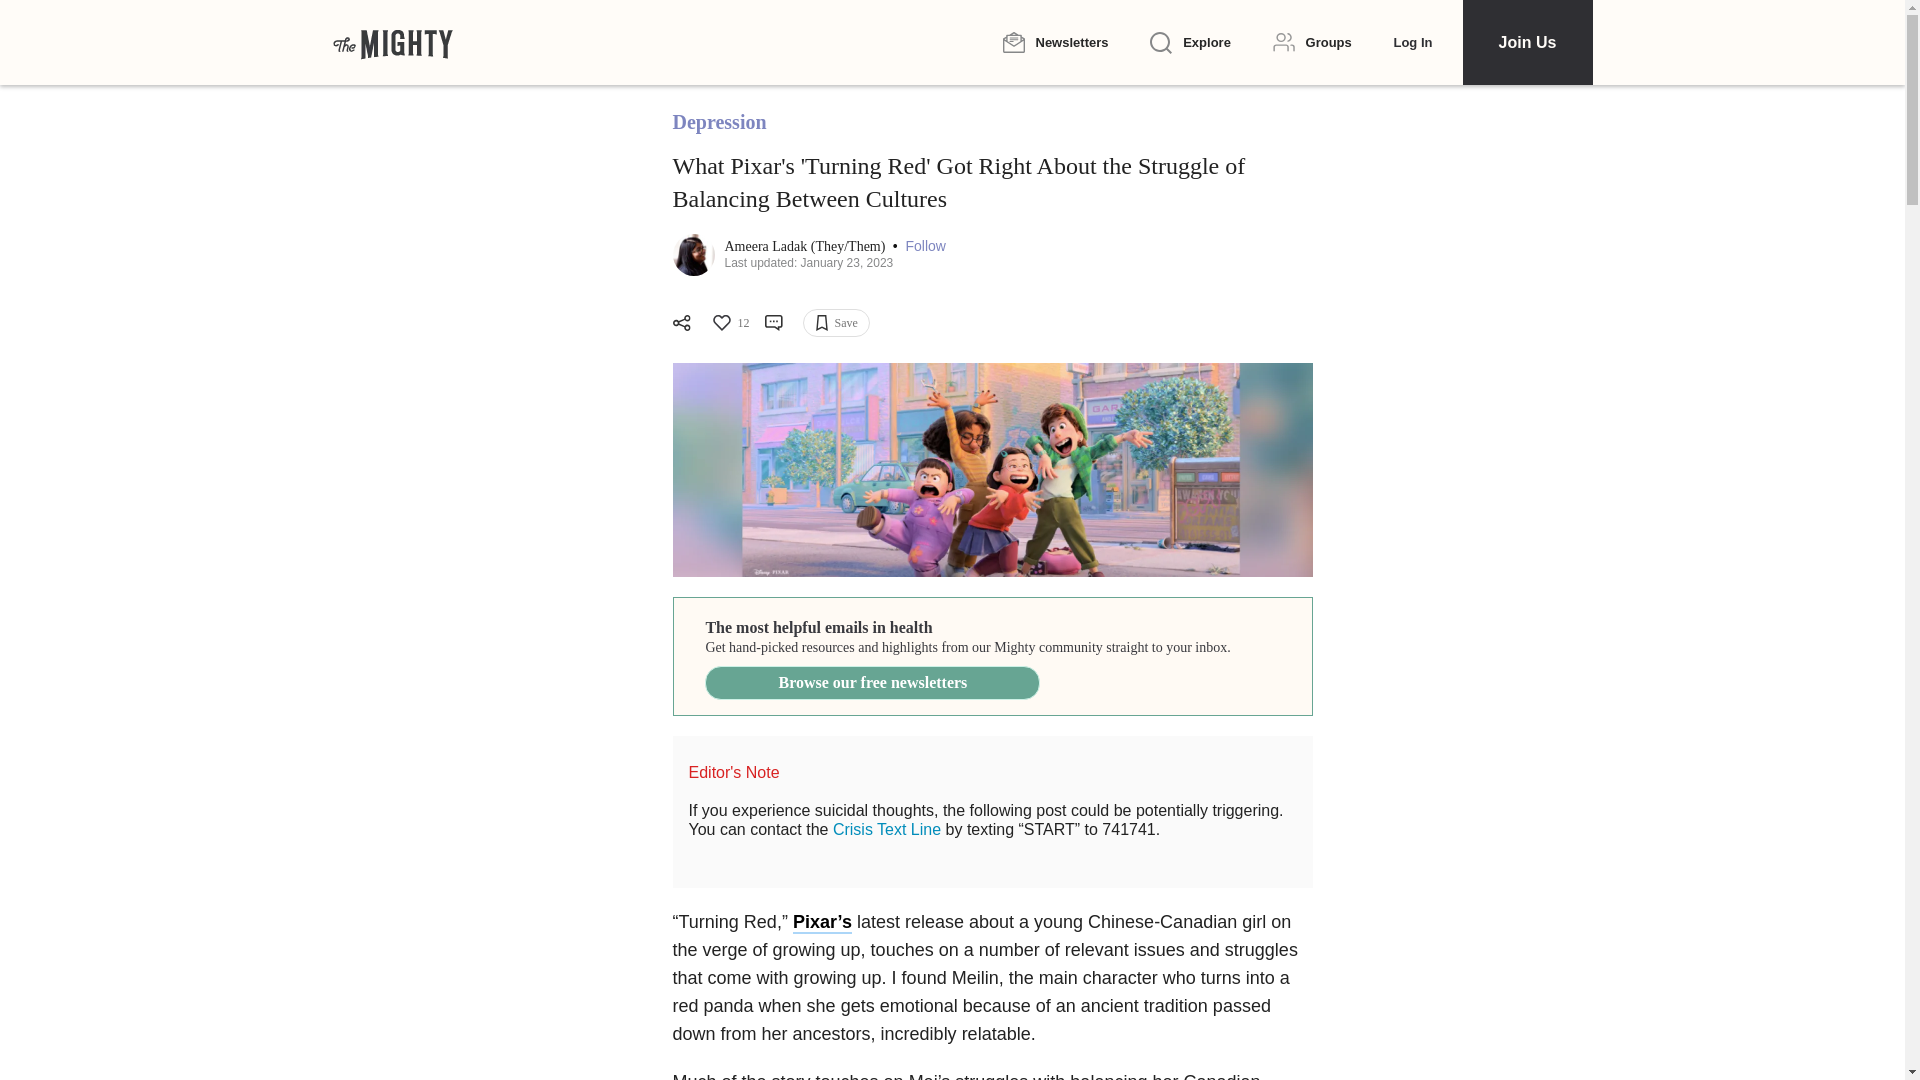 The image size is (1920, 1080). I want to click on Crisis Text Line, so click(886, 829).